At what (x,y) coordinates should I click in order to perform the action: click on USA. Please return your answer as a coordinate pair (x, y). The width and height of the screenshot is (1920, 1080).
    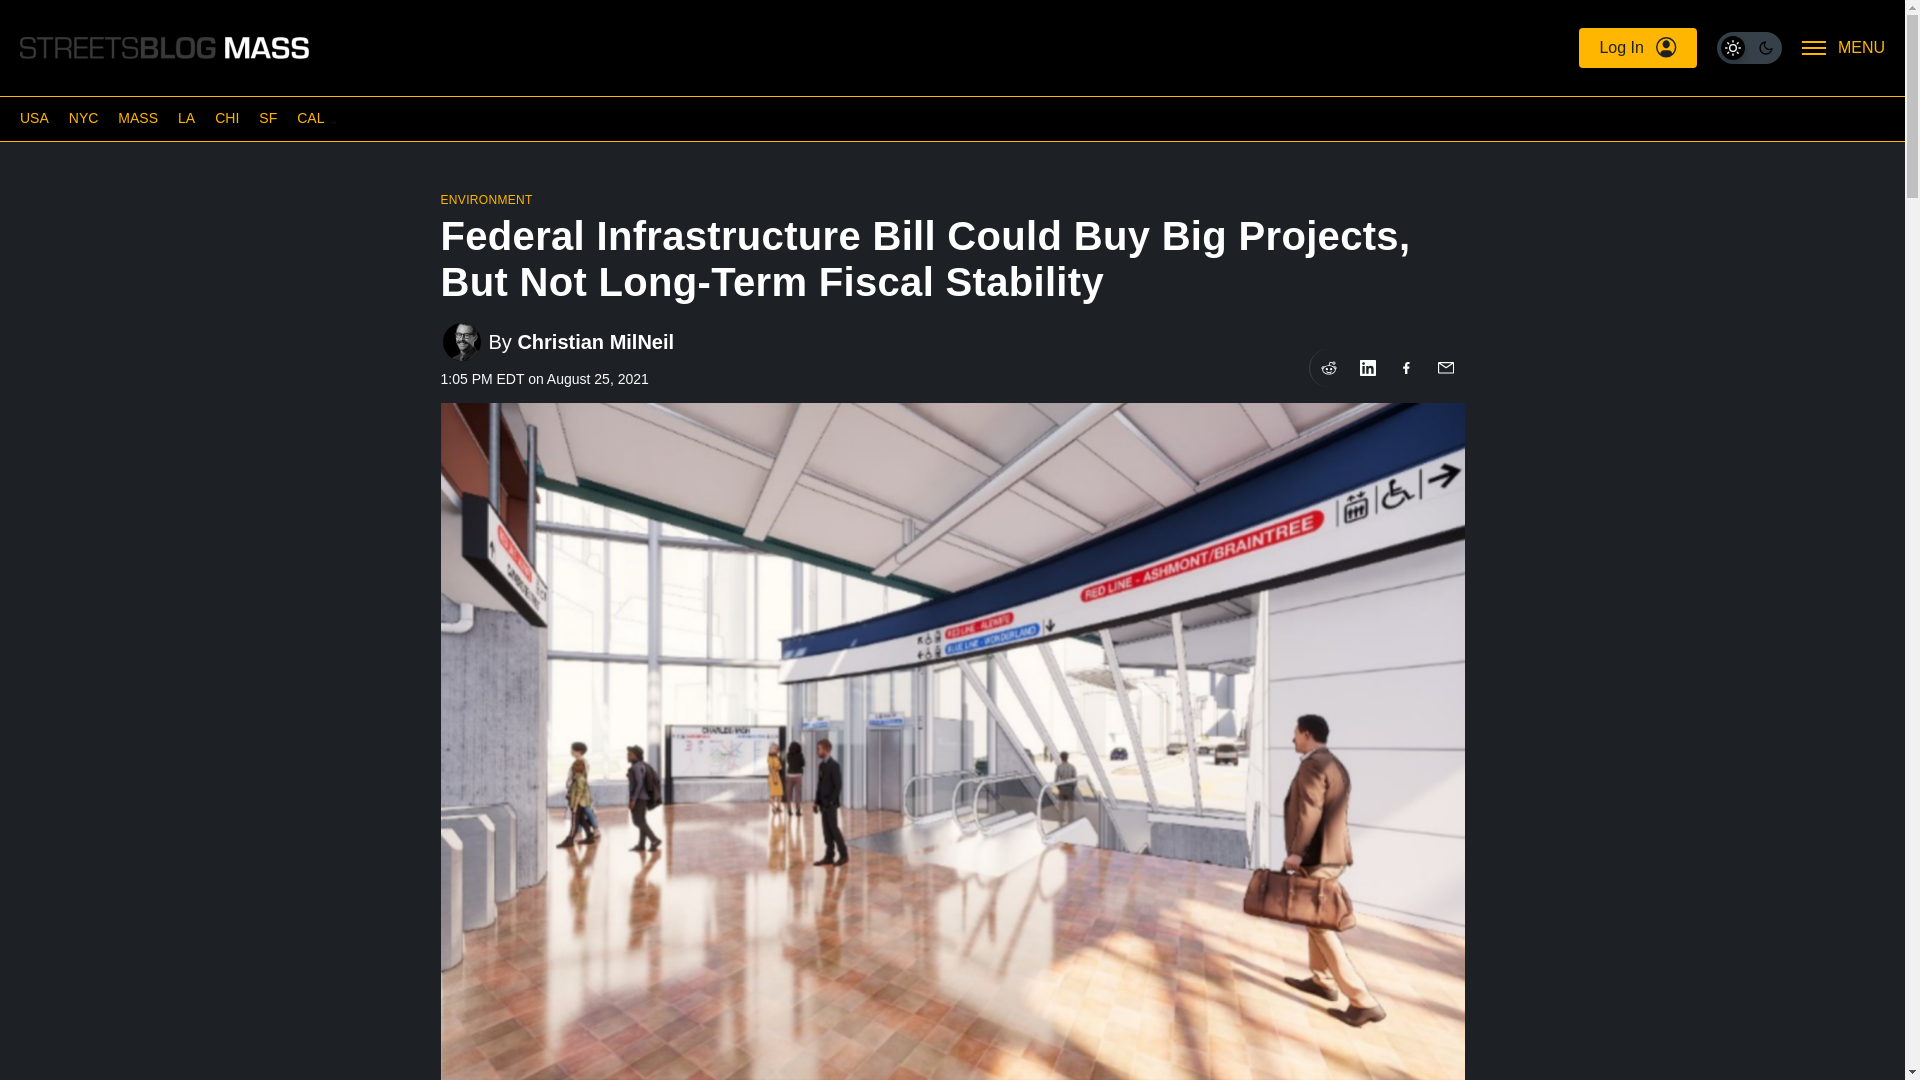
    Looking at the image, I should click on (34, 118).